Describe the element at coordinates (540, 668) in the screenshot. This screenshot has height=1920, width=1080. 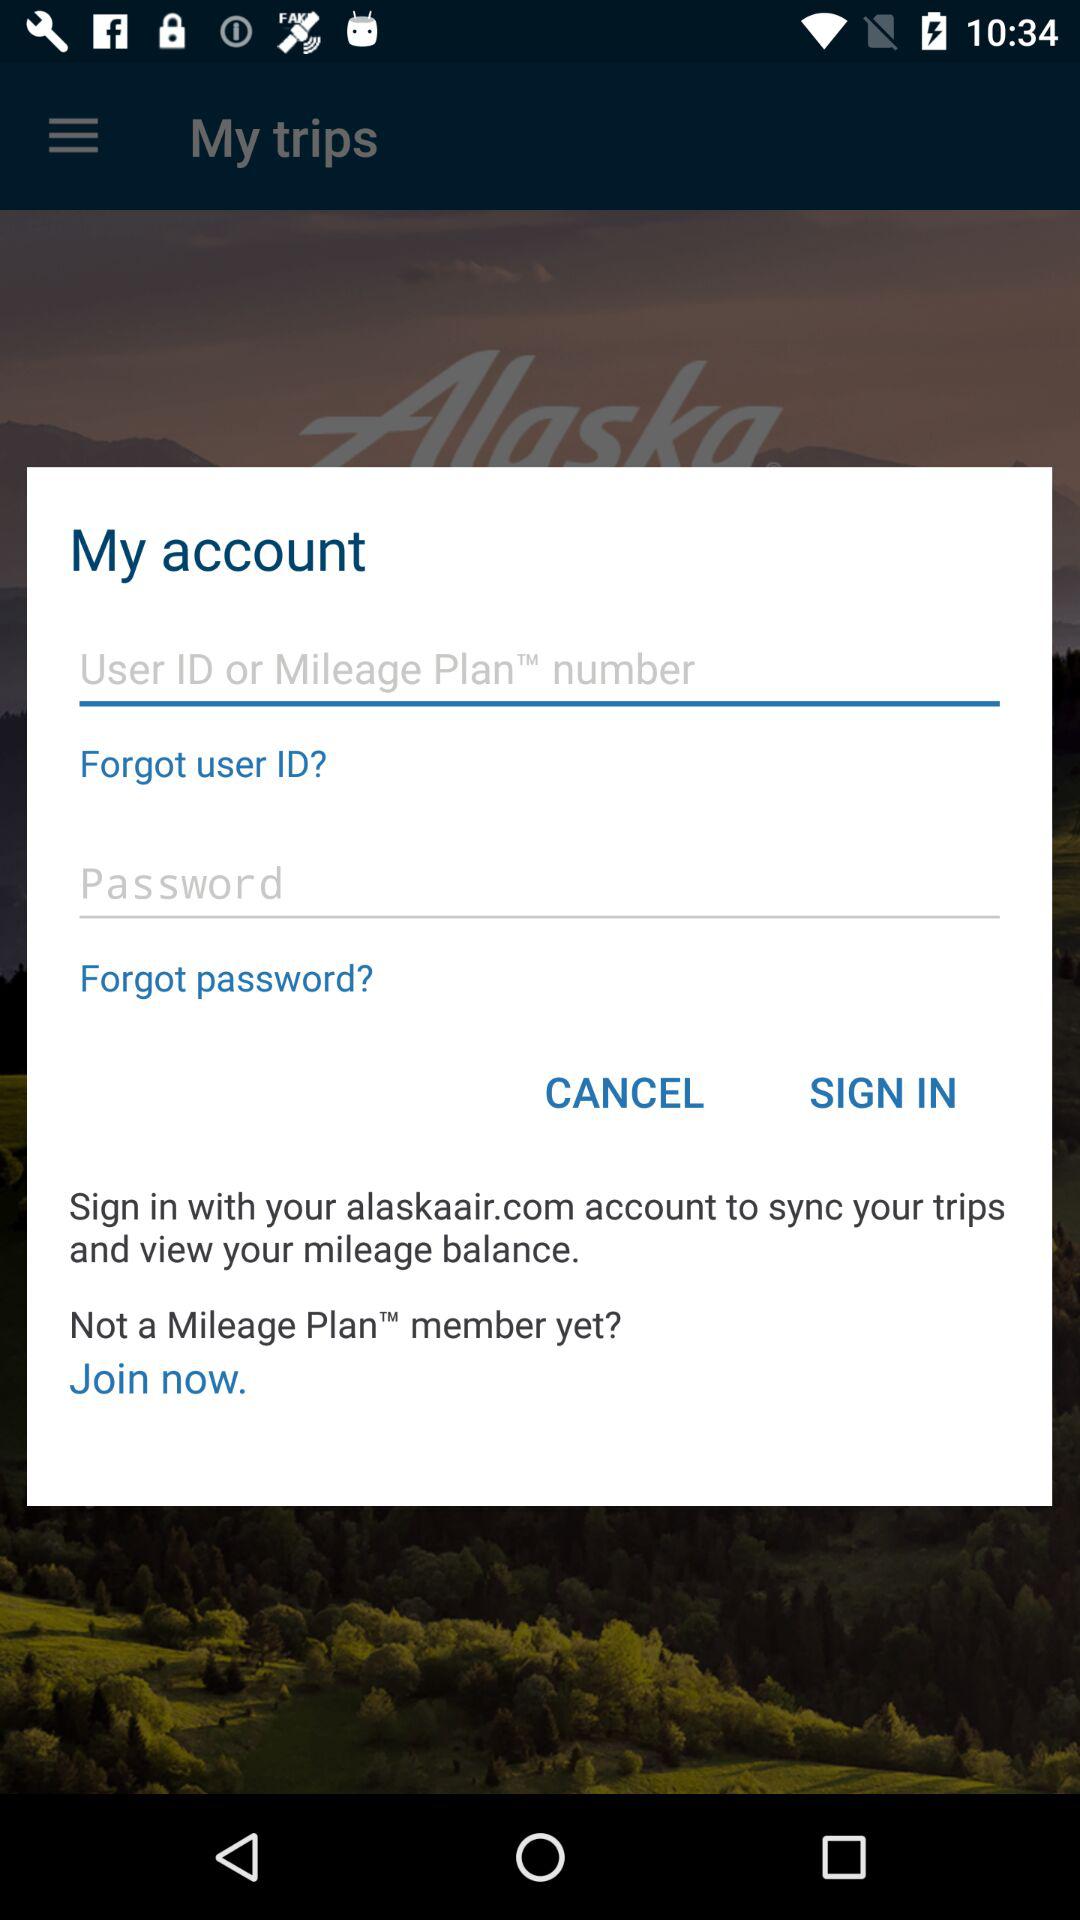
I see `enter user id` at that location.